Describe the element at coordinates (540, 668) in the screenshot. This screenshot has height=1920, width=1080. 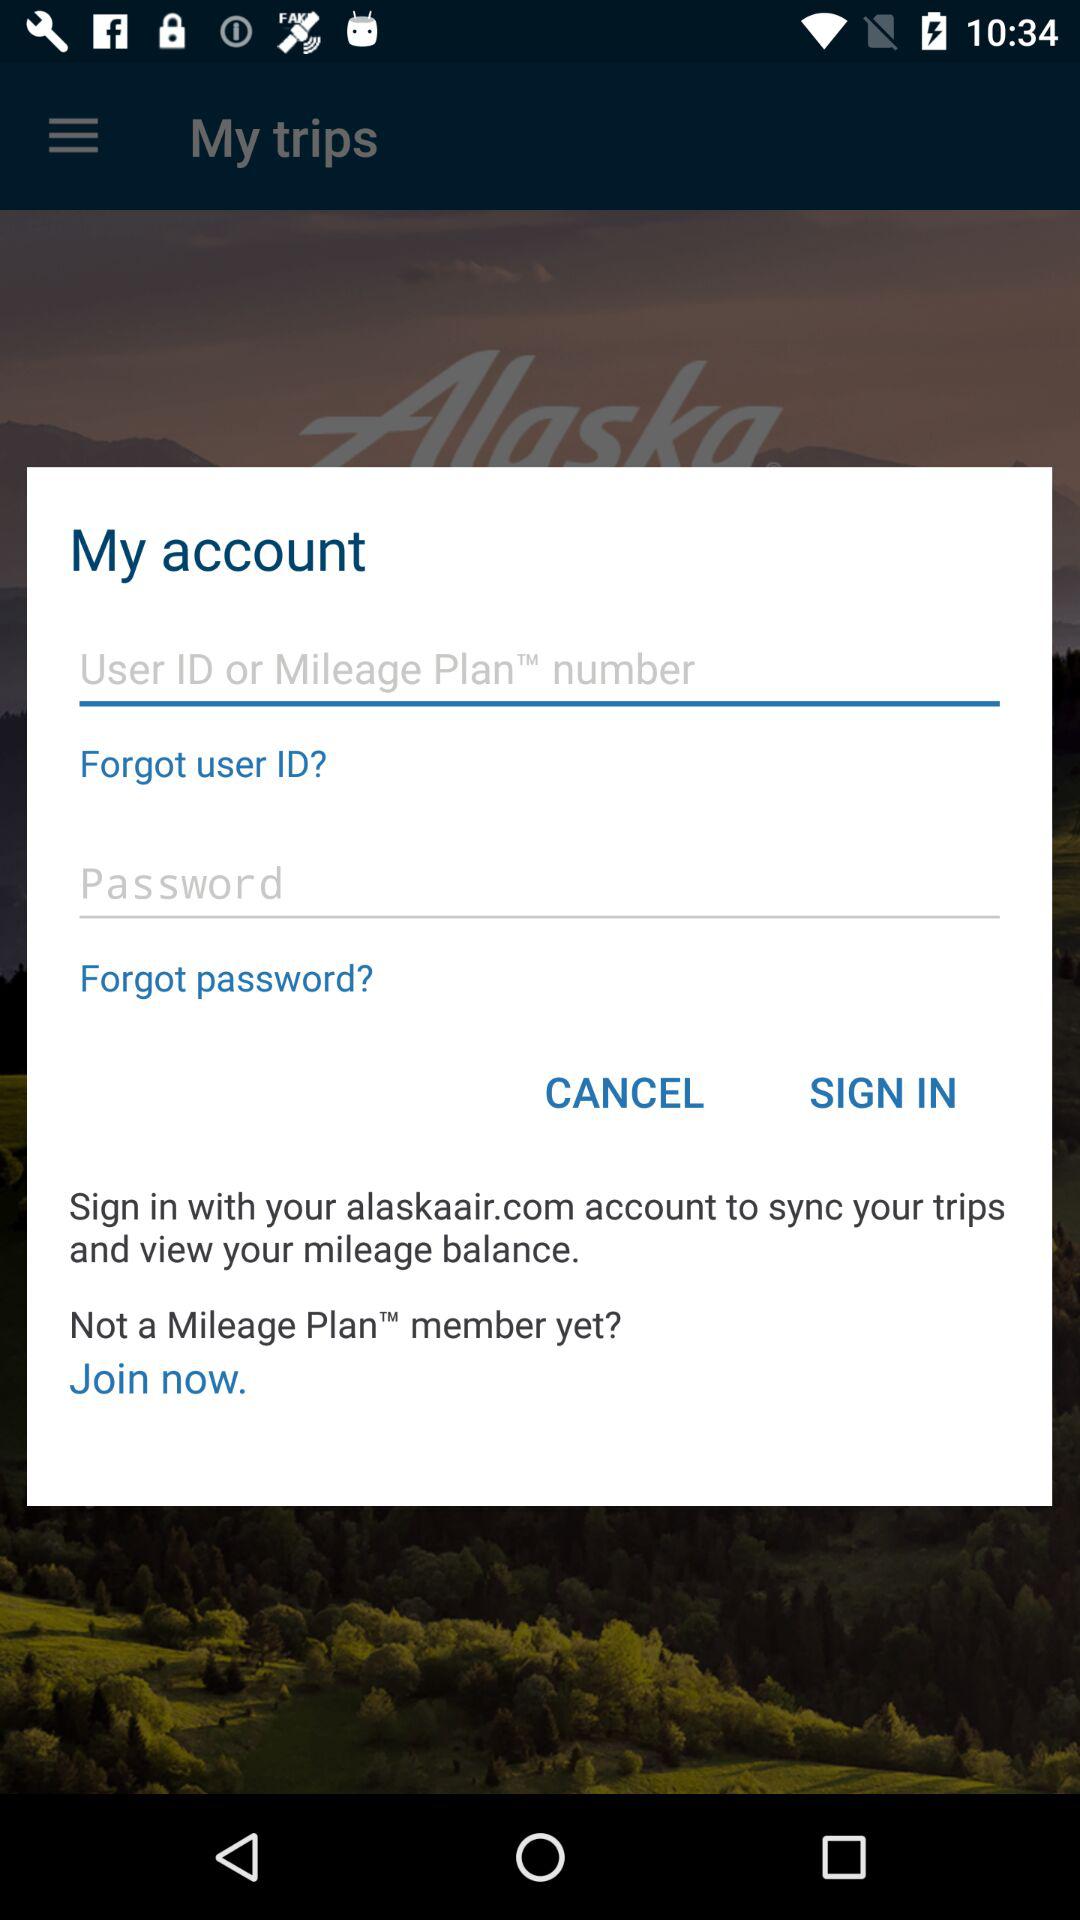
I see `enter user id` at that location.